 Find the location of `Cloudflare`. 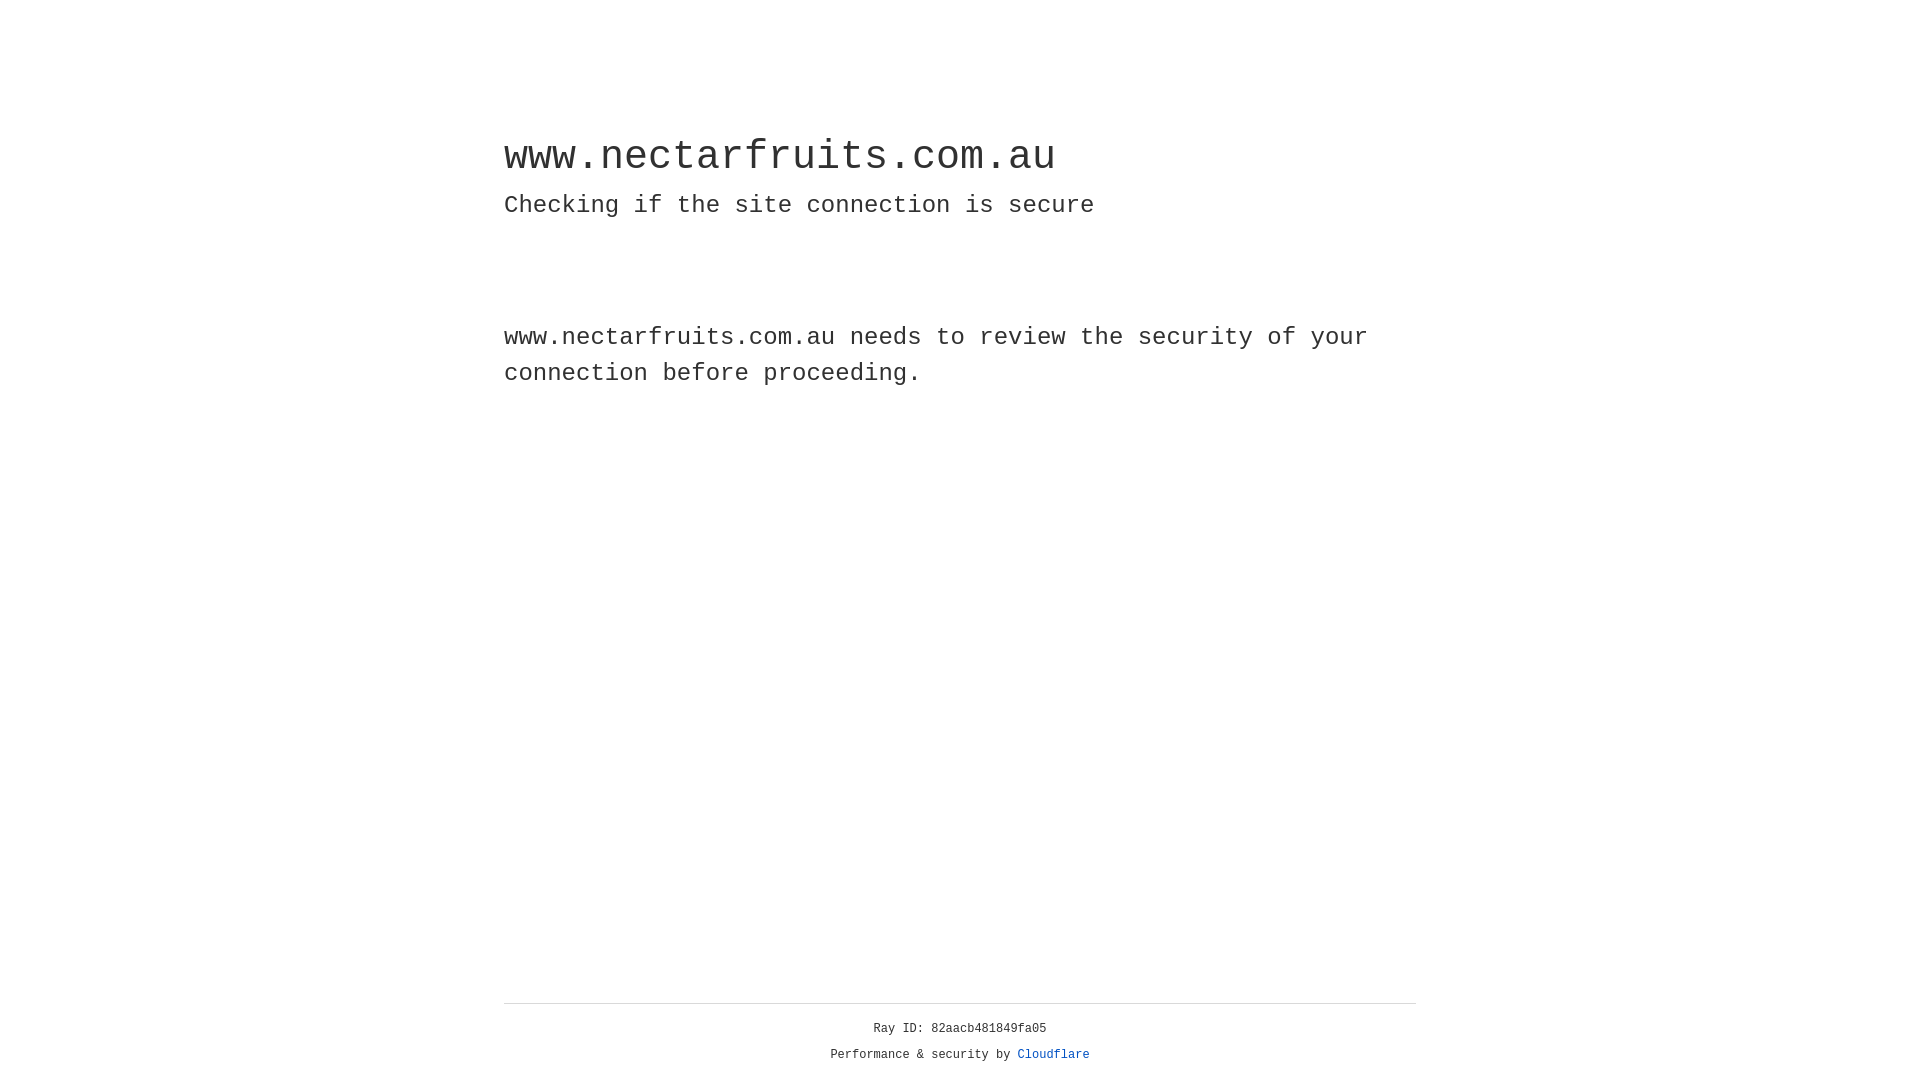

Cloudflare is located at coordinates (1054, 1055).